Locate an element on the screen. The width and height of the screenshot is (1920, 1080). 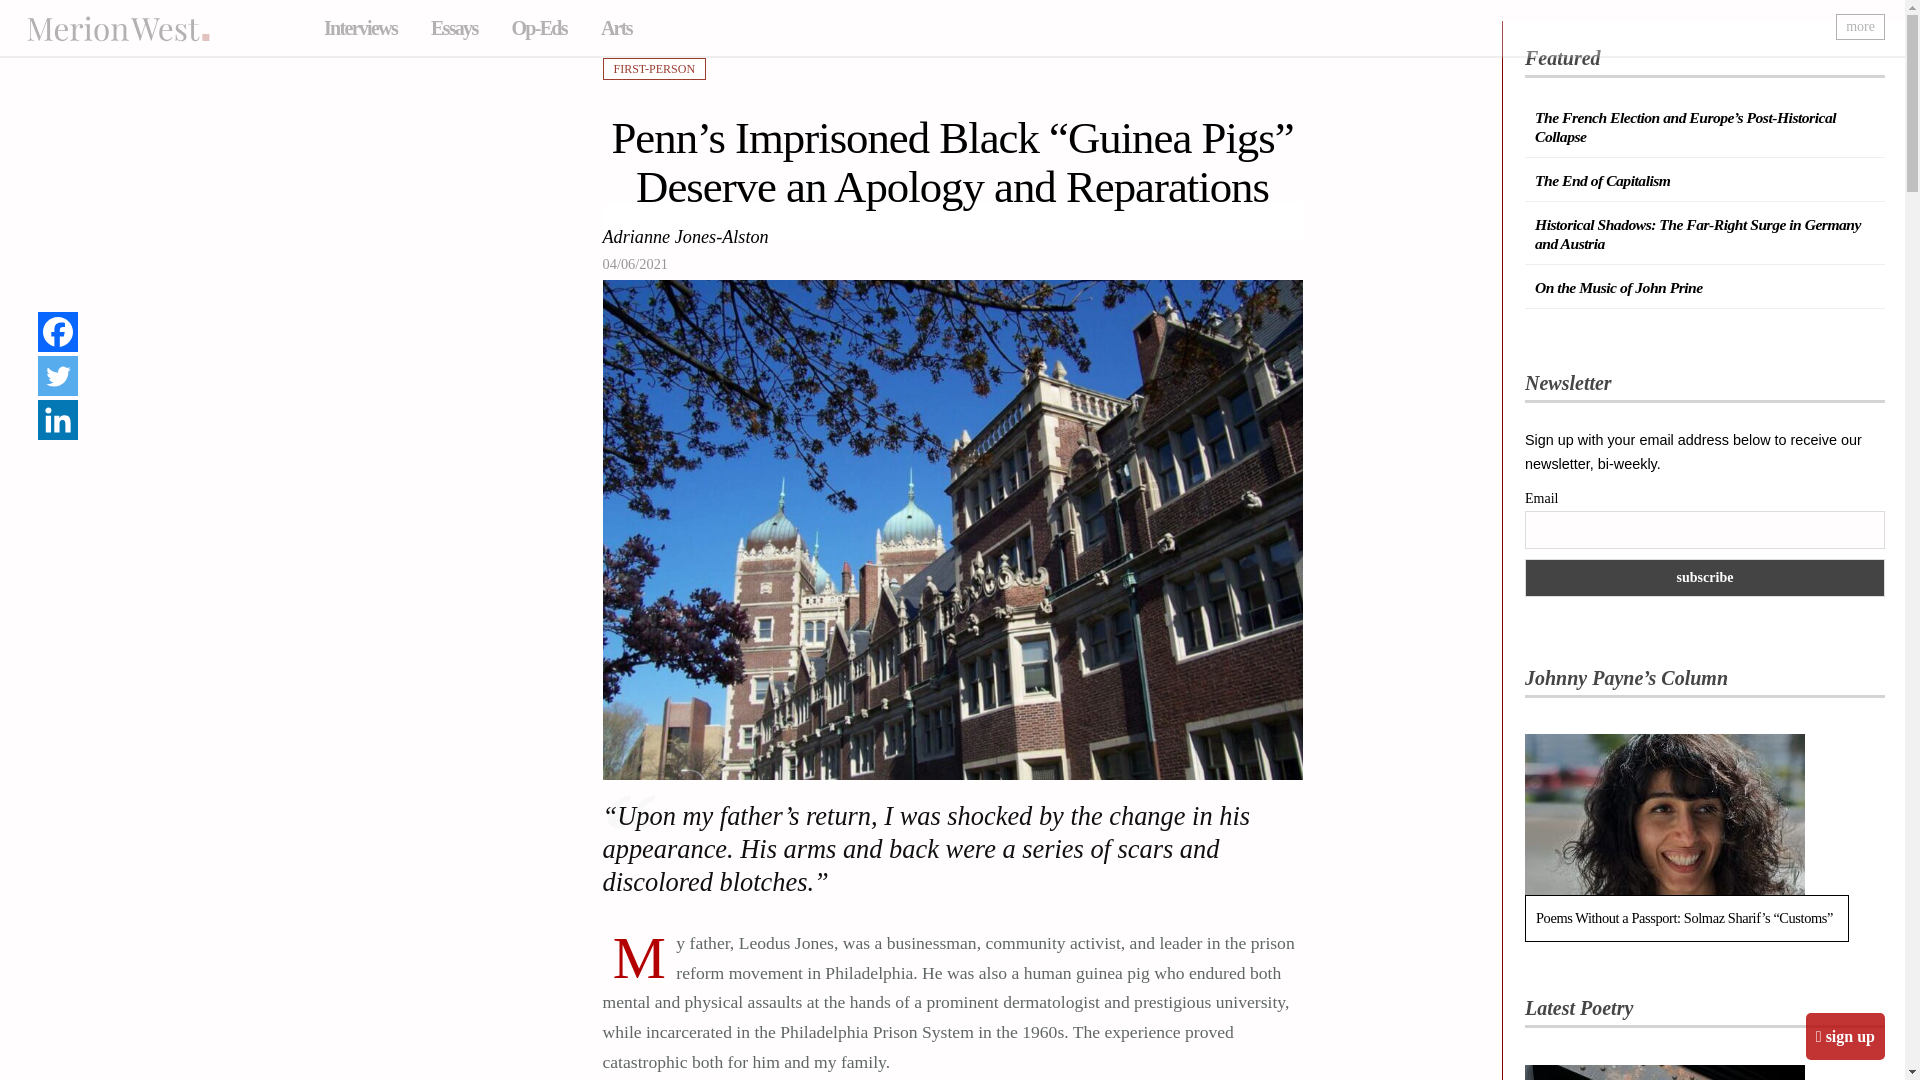
Interviews is located at coordinates (360, 28).